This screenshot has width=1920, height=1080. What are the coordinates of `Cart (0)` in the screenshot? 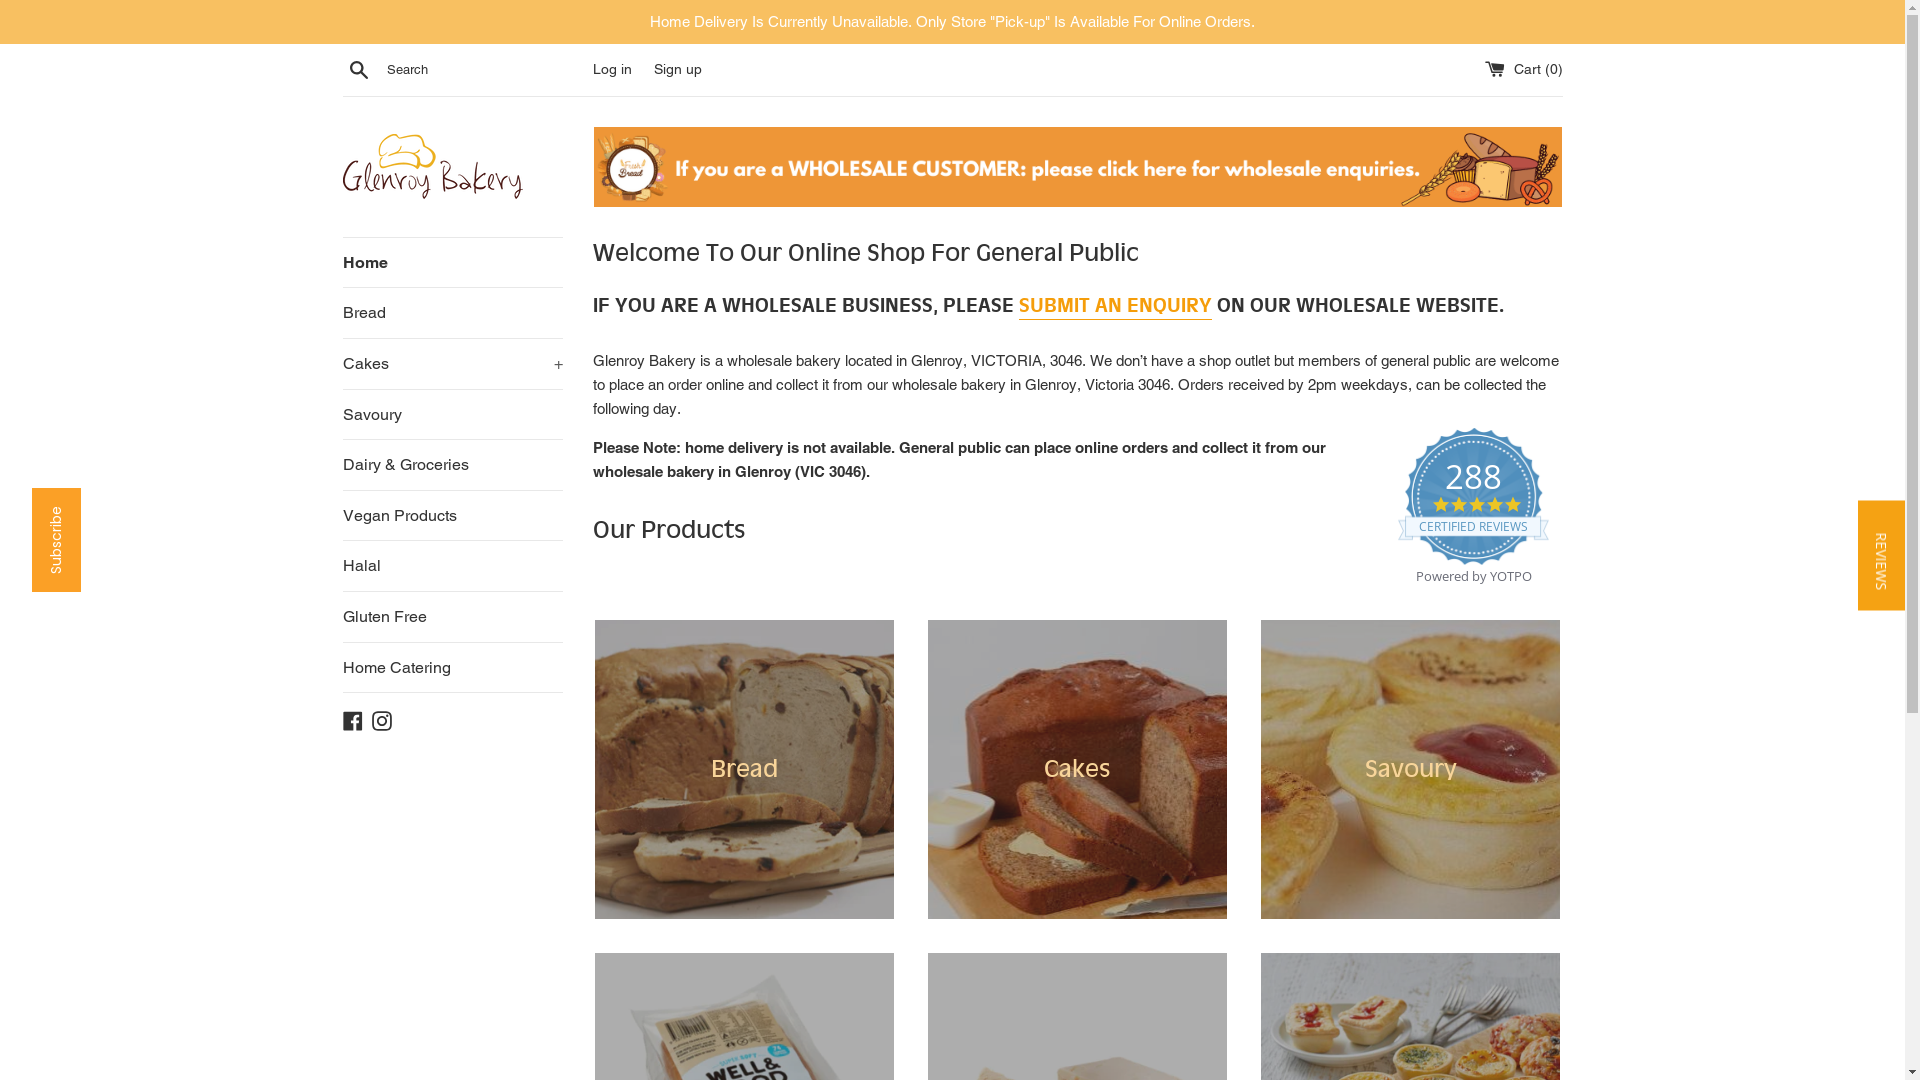 It's located at (1523, 69).